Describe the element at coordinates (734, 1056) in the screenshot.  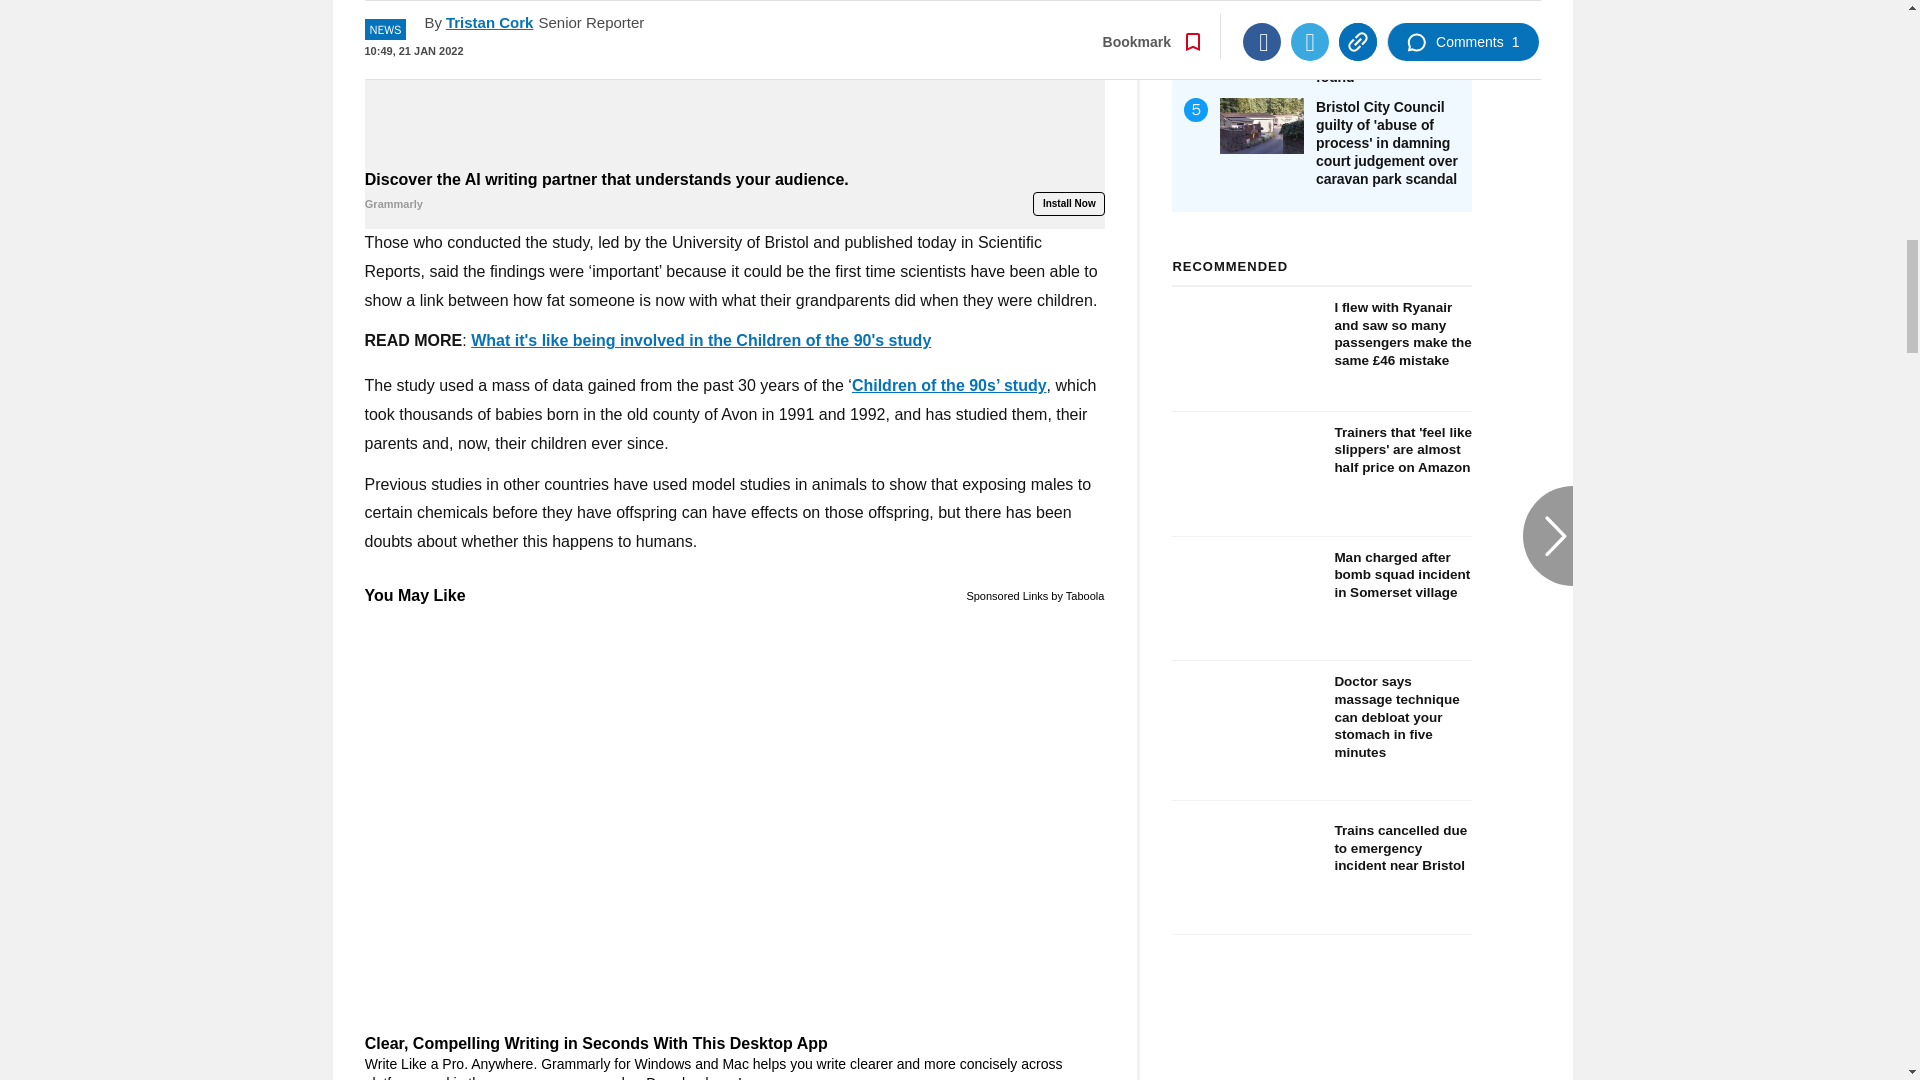
I see `Clear, Compelling Writing in Seconds With This Desktop App` at that location.